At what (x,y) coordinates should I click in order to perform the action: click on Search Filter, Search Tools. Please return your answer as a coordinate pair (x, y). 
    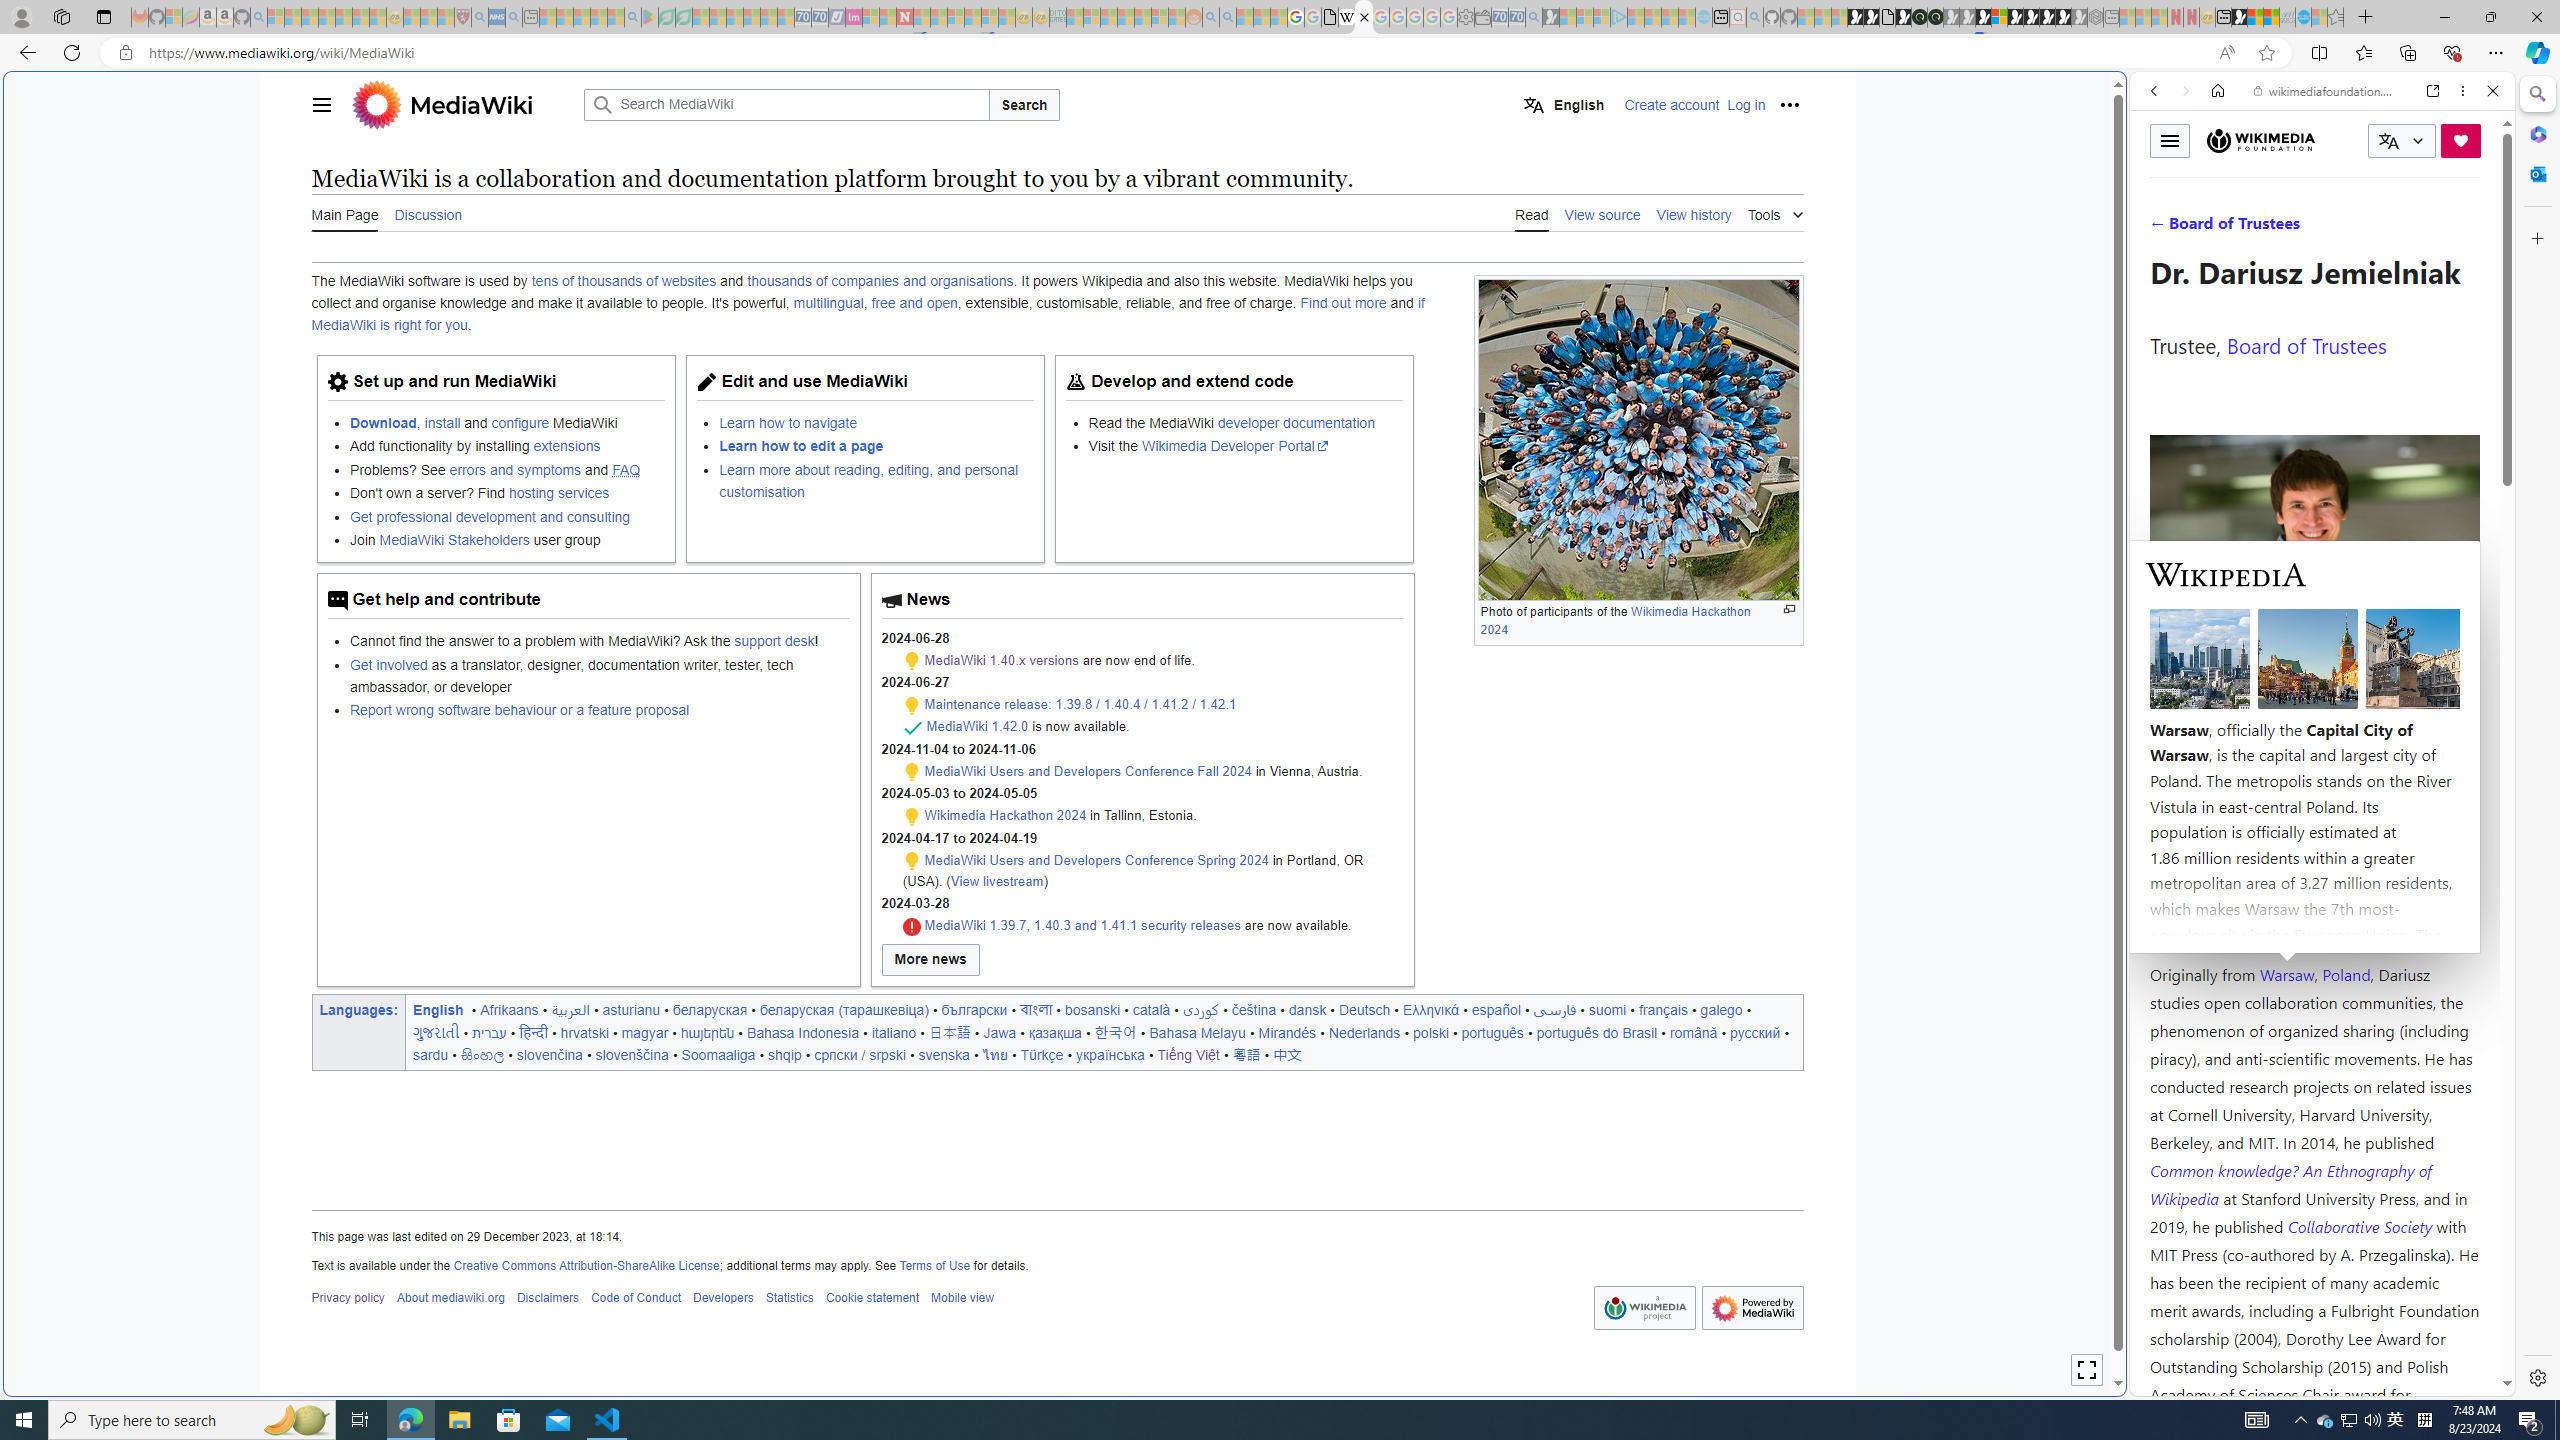
    Looking at the image, I should click on (2374, 228).